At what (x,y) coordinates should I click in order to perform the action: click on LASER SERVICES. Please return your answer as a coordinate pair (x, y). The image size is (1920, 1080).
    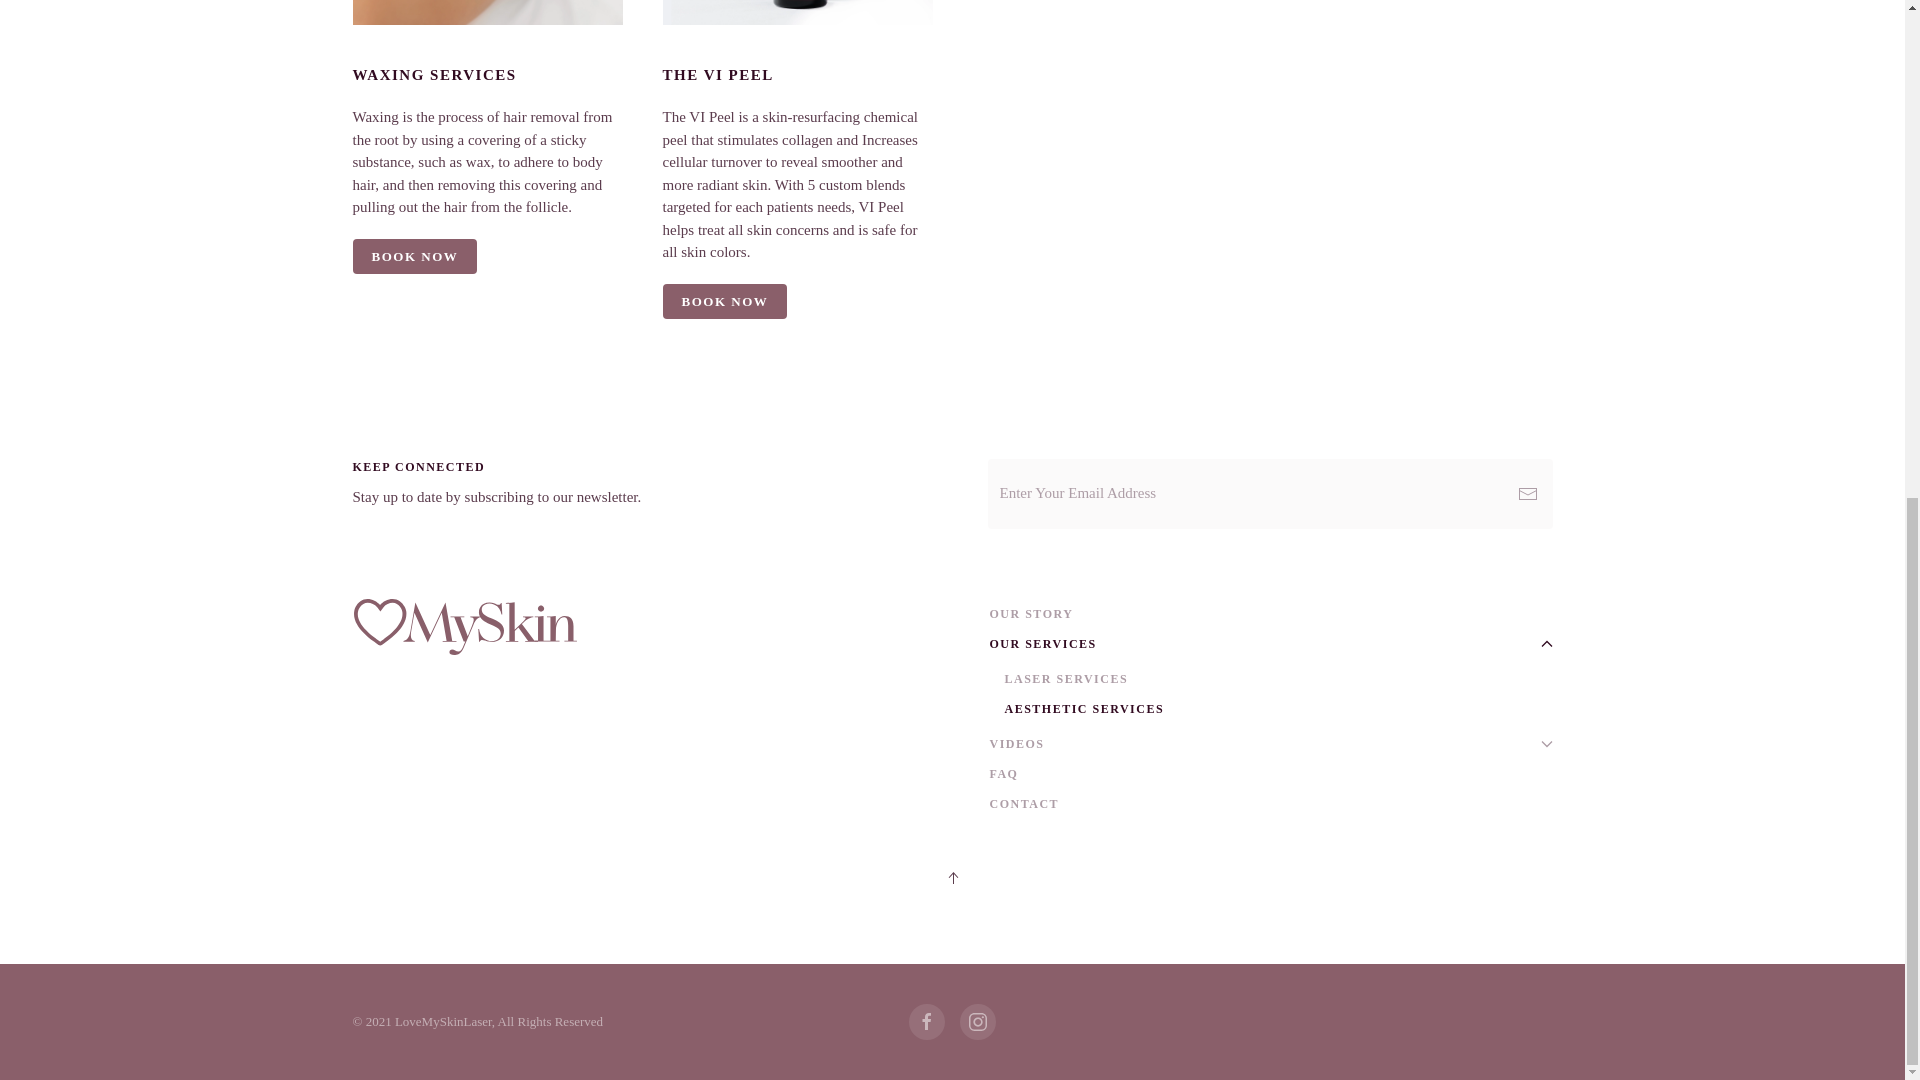
    Looking at the image, I should click on (1278, 679).